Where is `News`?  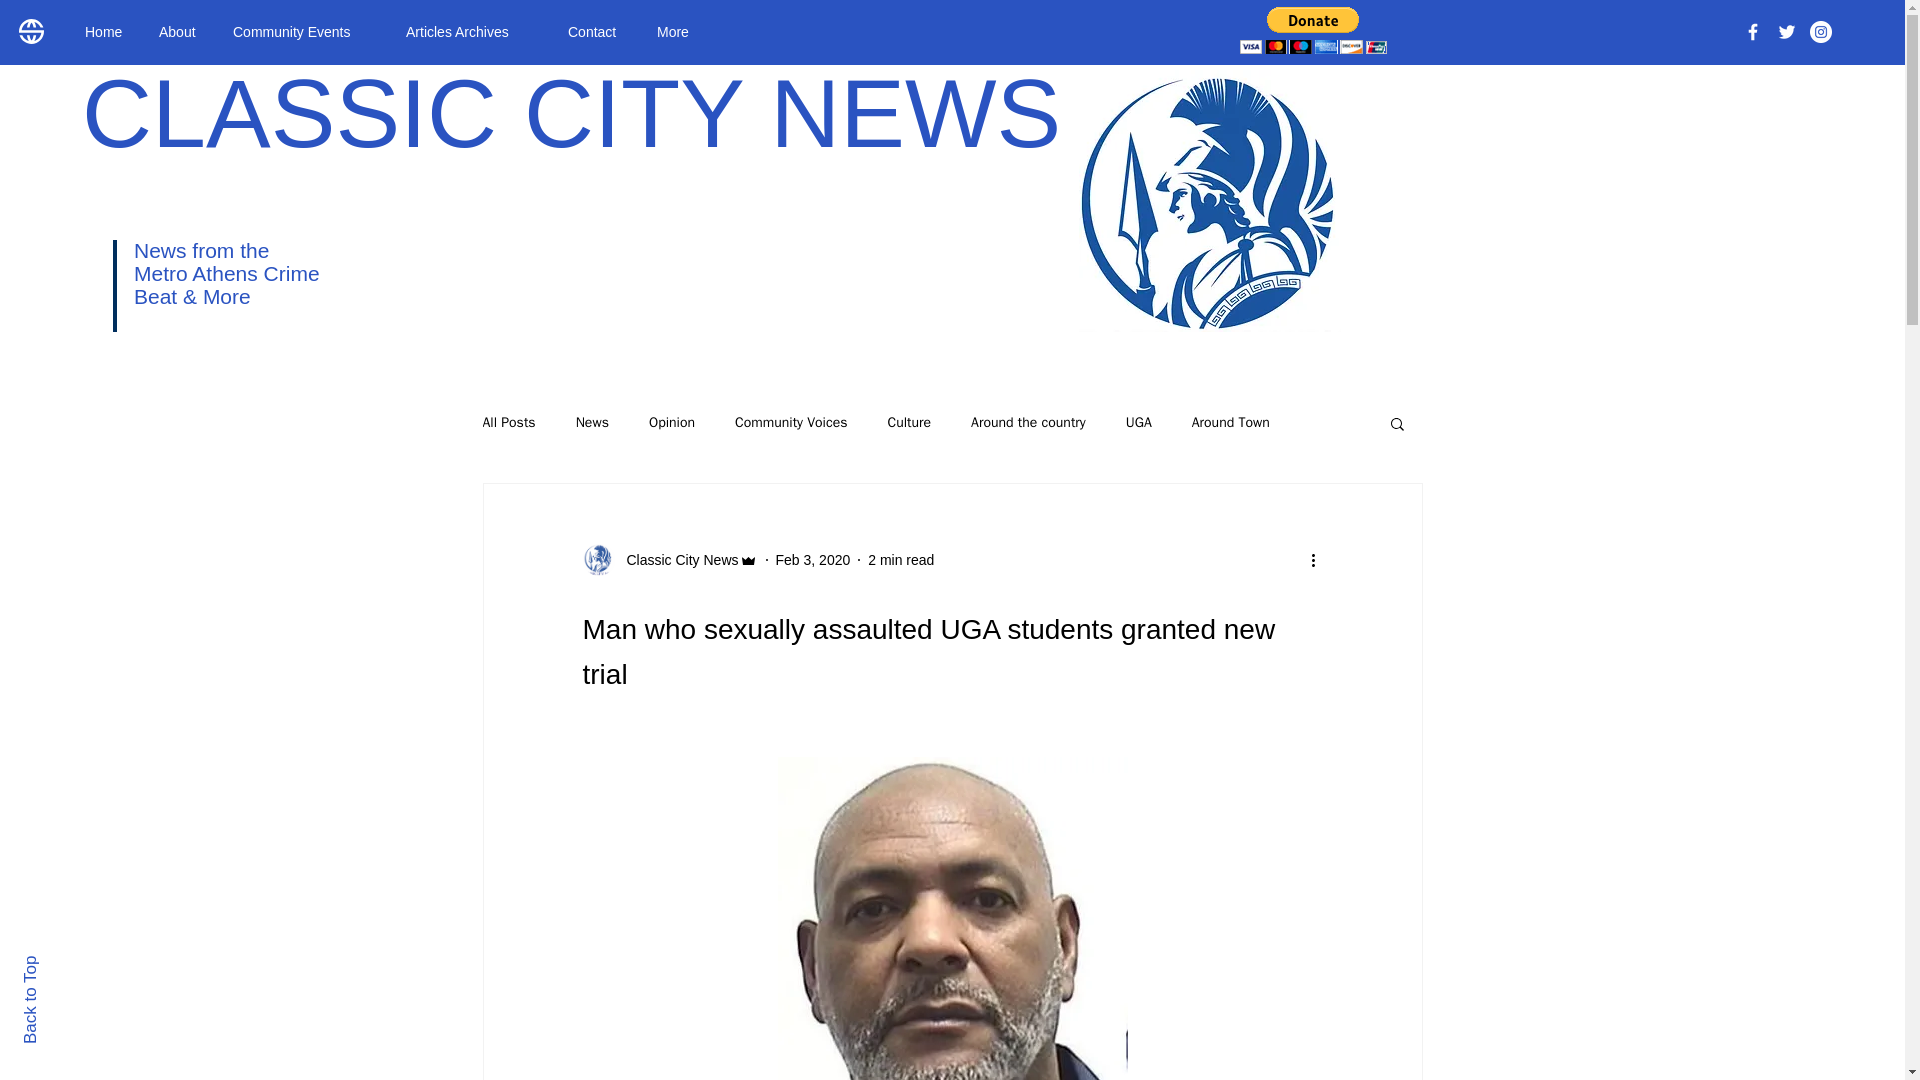
News is located at coordinates (592, 422).